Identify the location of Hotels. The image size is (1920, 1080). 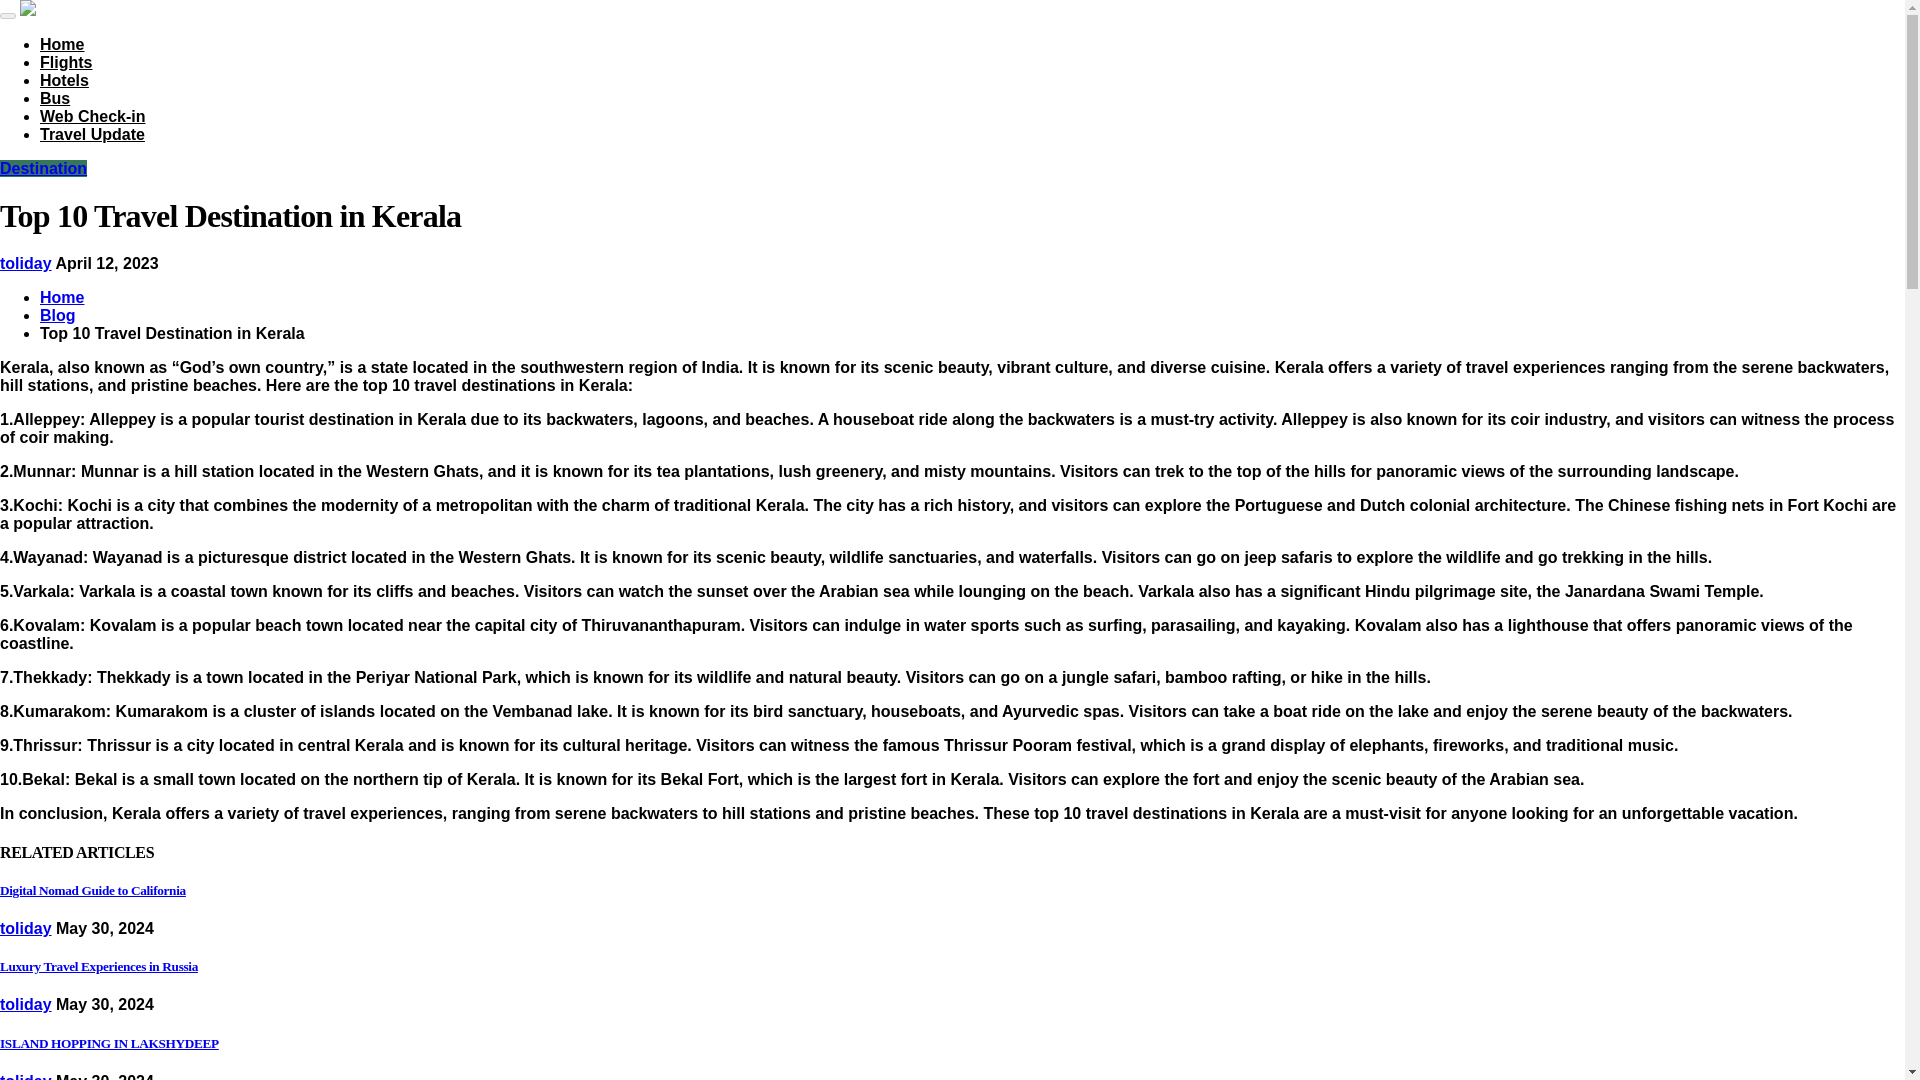
(64, 80).